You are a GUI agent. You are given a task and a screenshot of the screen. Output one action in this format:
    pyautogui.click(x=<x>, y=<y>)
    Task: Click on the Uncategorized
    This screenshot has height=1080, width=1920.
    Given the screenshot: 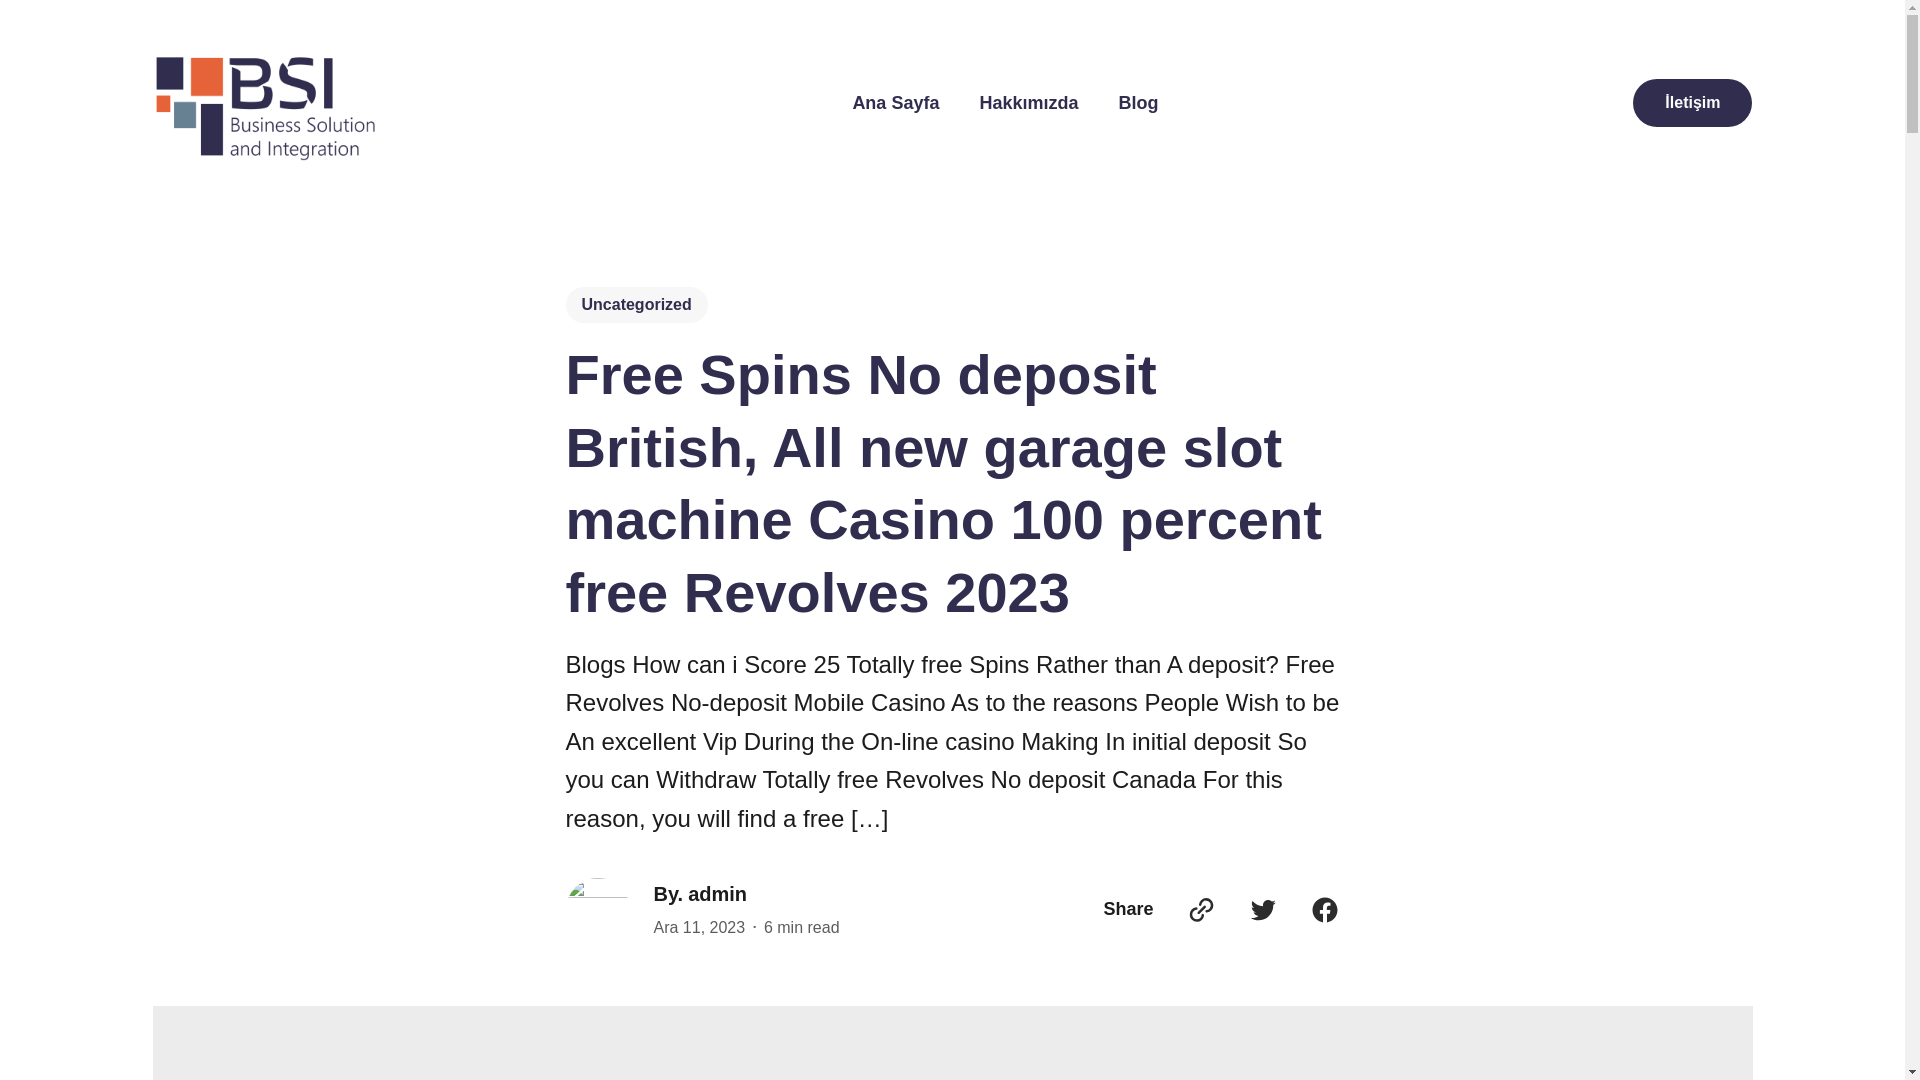 What is the action you would take?
    pyautogui.click(x=637, y=304)
    